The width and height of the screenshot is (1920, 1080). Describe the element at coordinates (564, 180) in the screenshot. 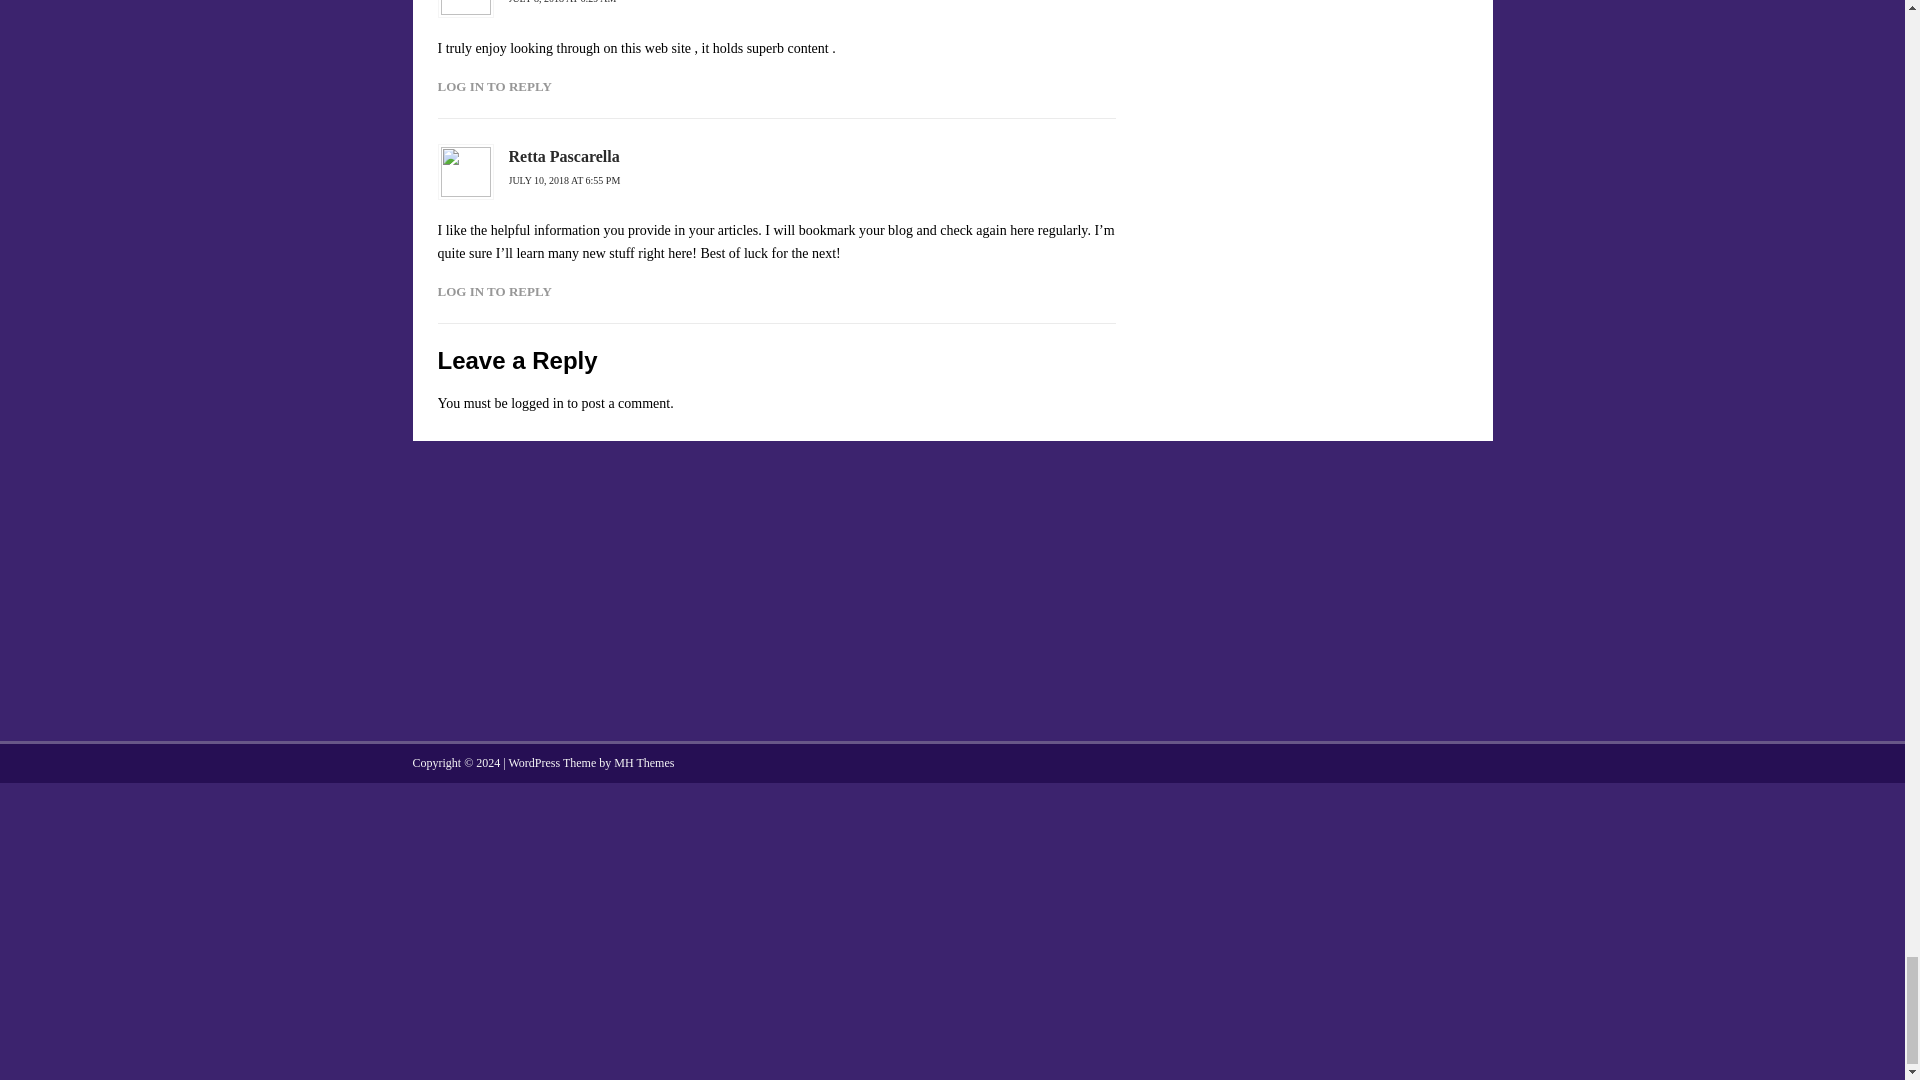

I see `JULY 10, 2018 AT 6:55 PM` at that location.